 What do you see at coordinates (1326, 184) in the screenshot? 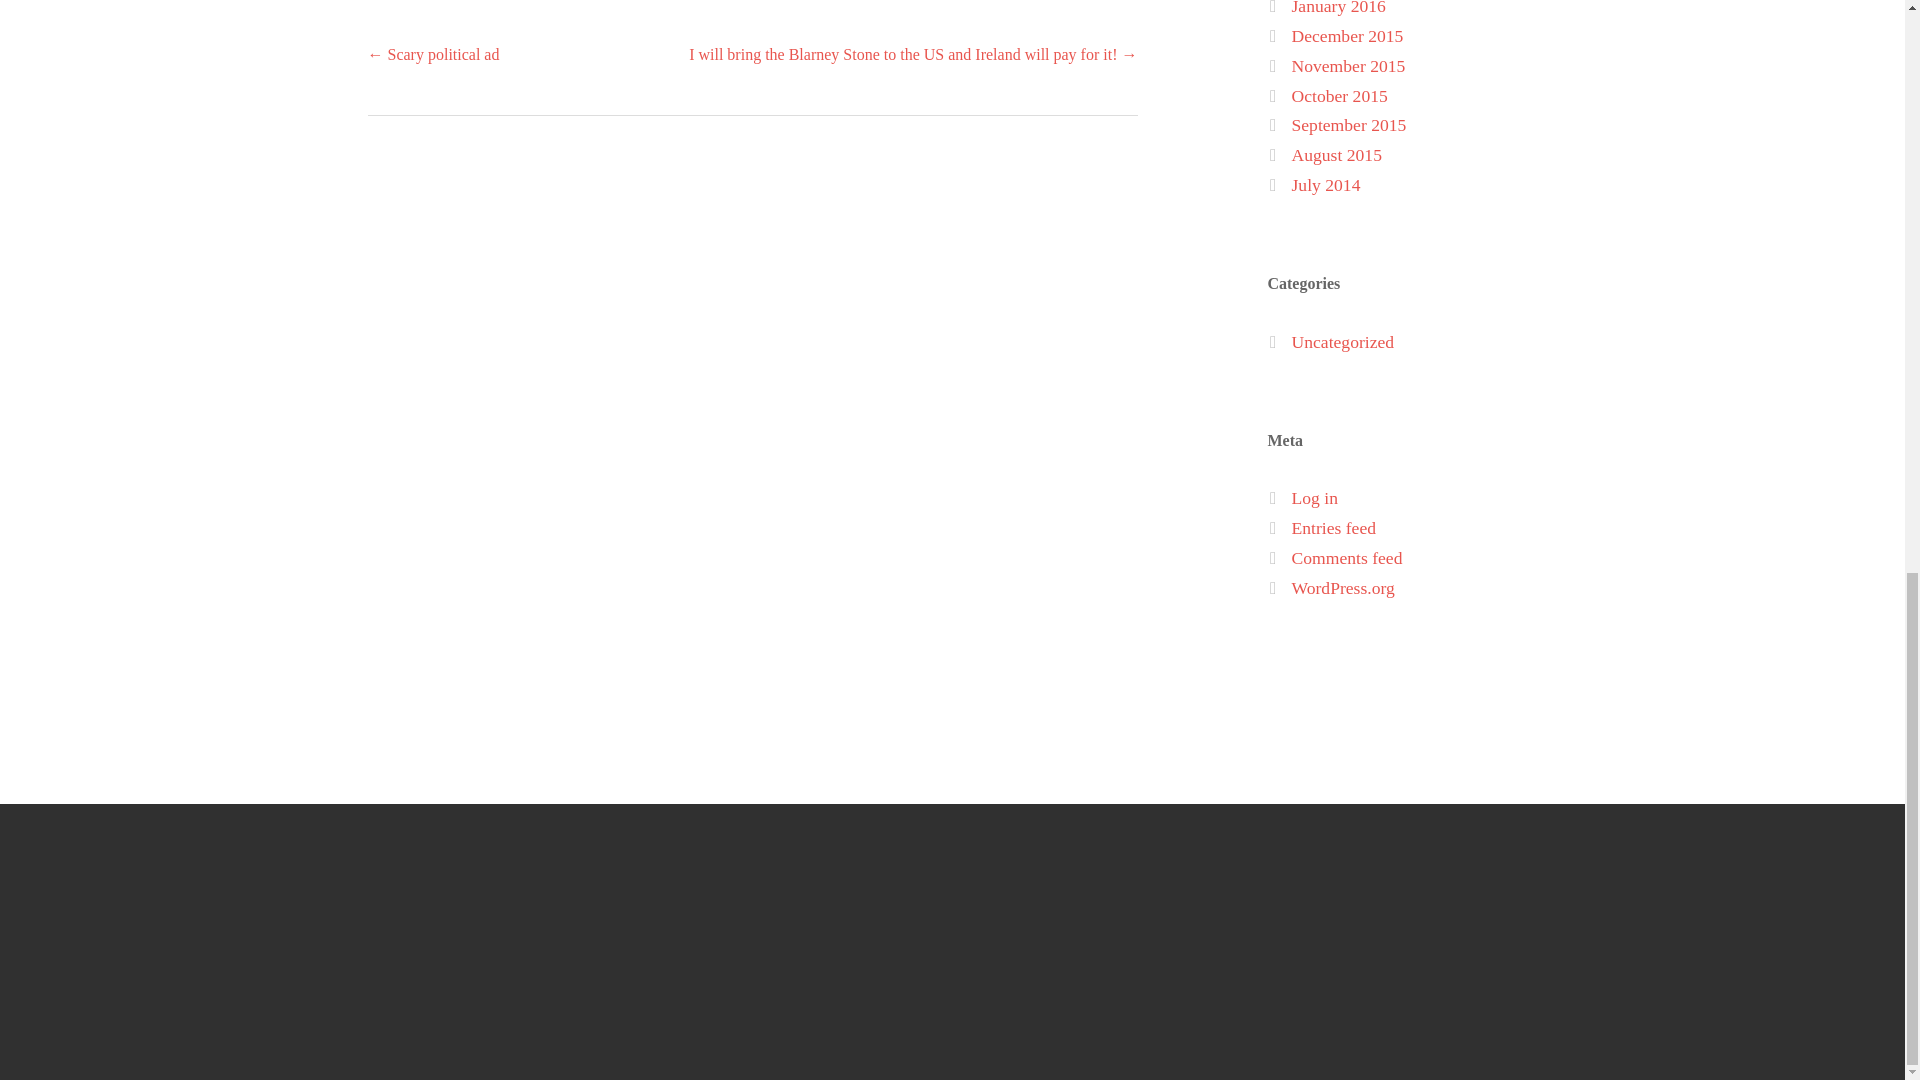
I see `July 2014` at bounding box center [1326, 184].